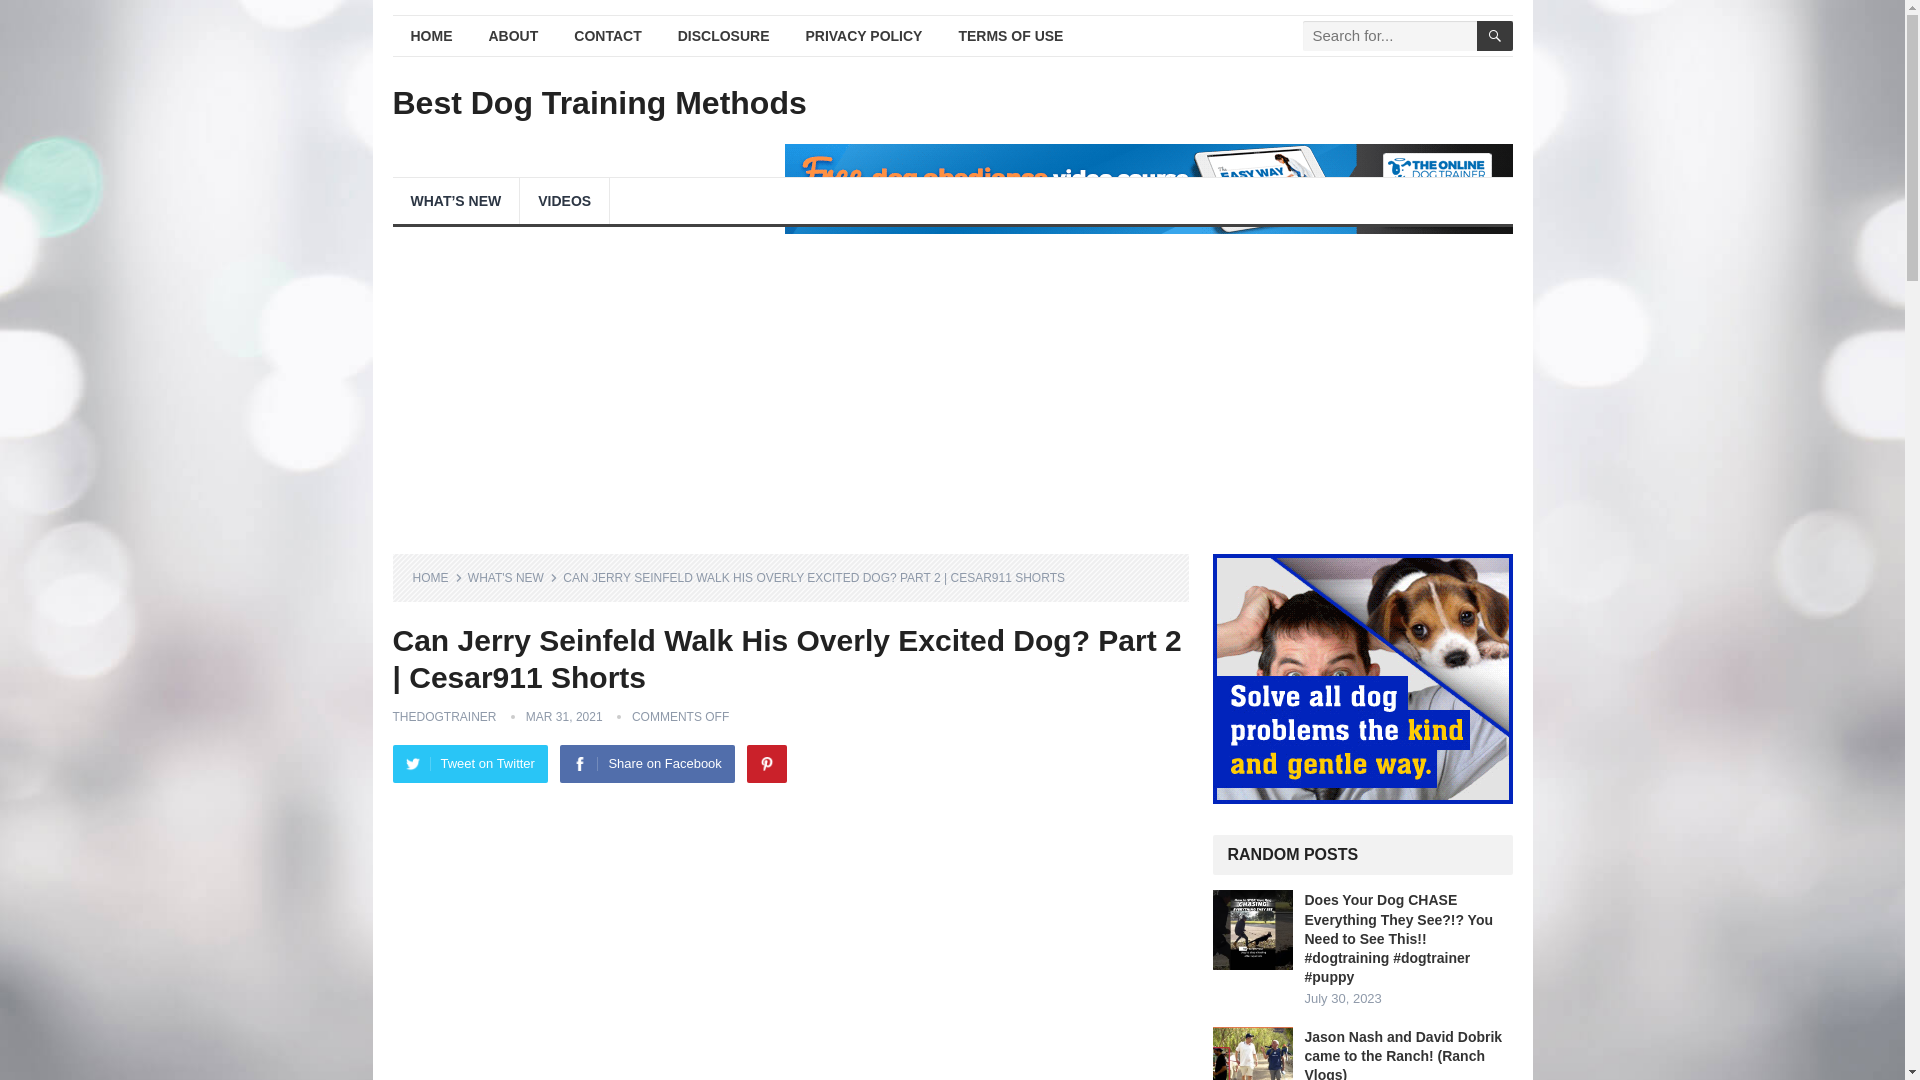 The height and width of the screenshot is (1080, 1920). I want to click on PRIVACY POLICY, so click(864, 36).